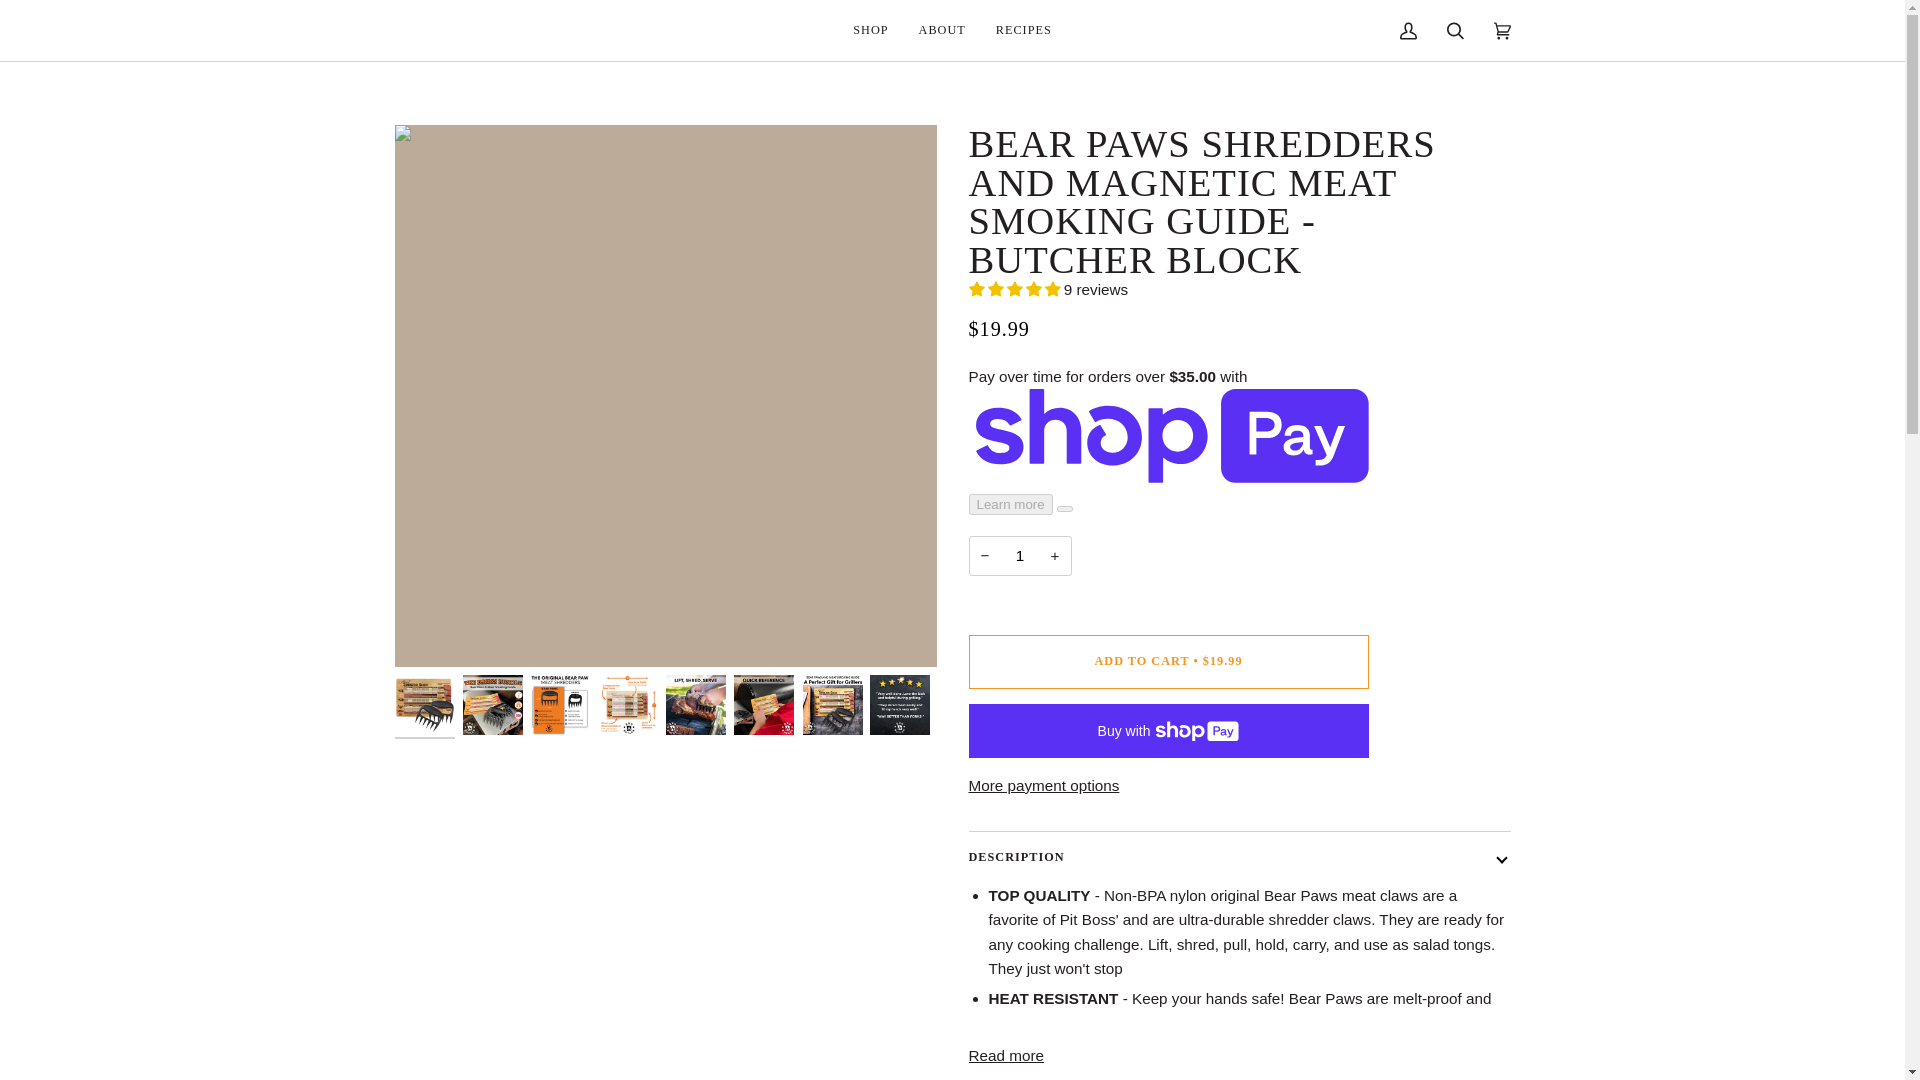  What do you see at coordinates (870, 30) in the screenshot?
I see `SHOP` at bounding box center [870, 30].